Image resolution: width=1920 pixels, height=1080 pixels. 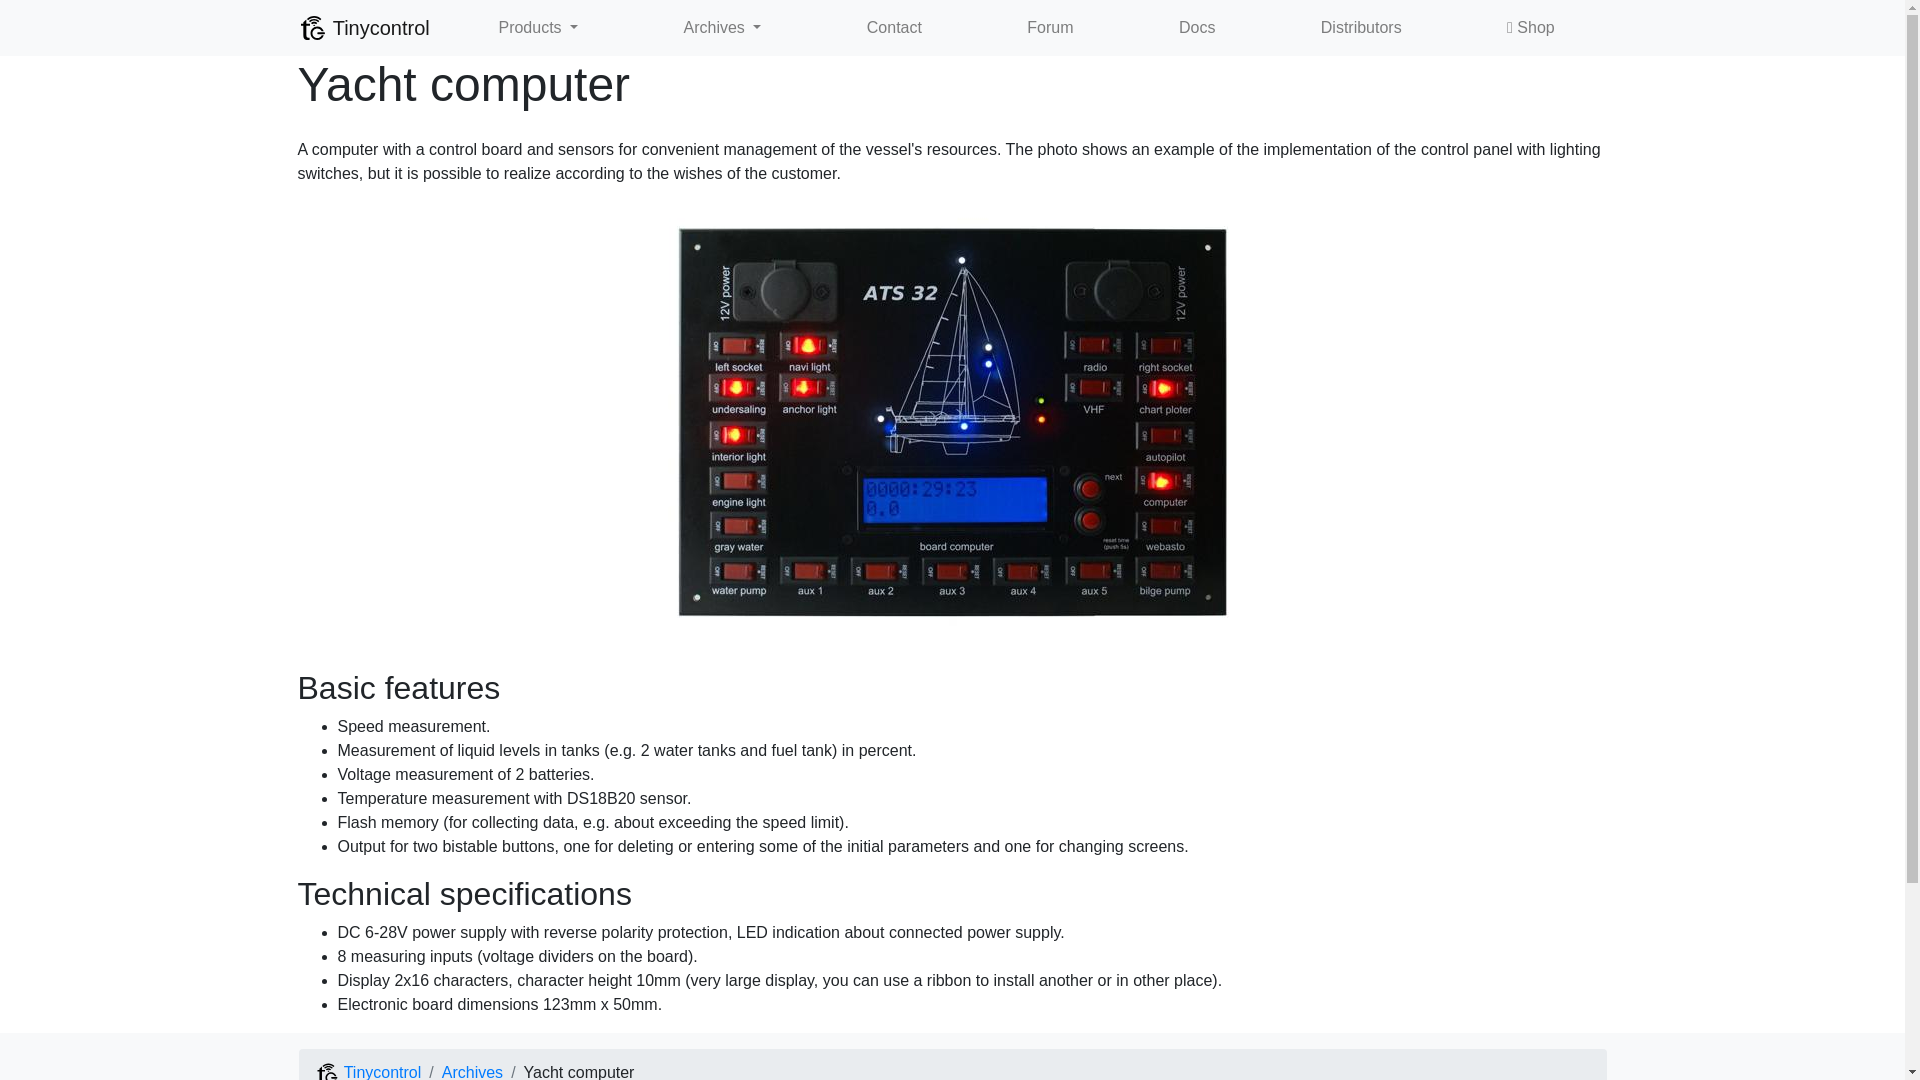 What do you see at coordinates (1197, 27) in the screenshot?
I see `Docs` at bounding box center [1197, 27].